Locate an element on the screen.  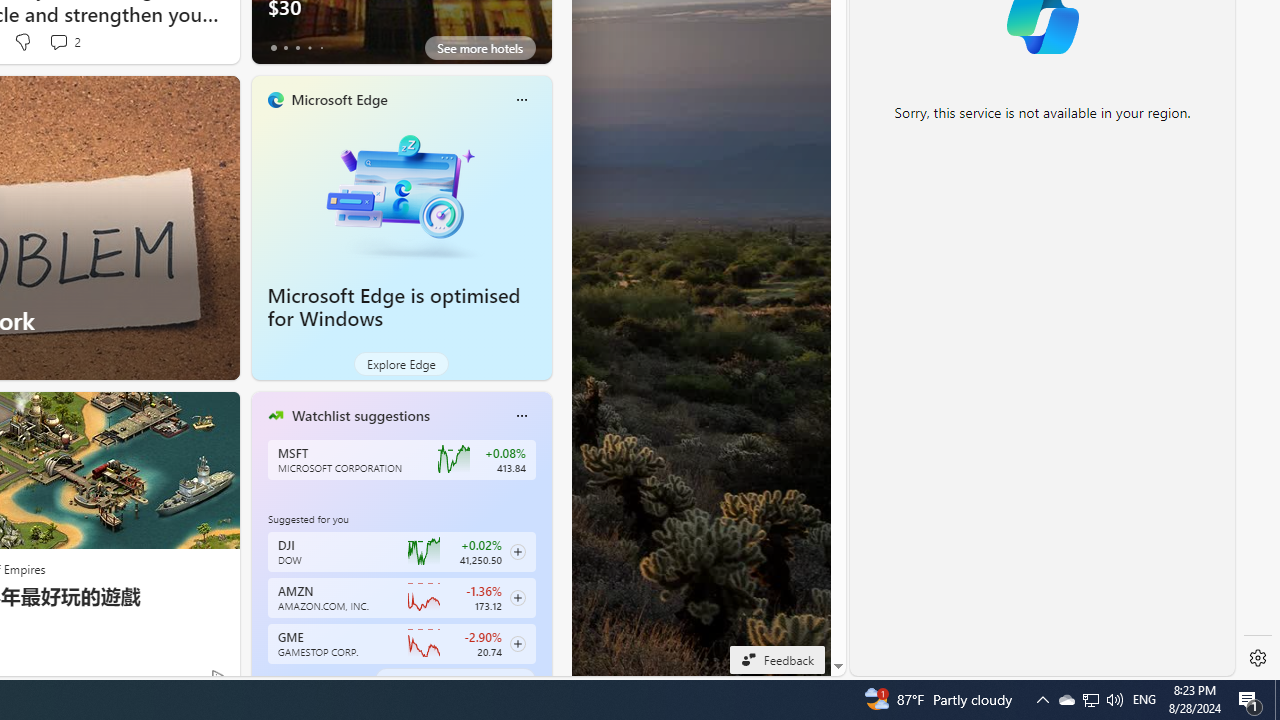
Class: icon-img is located at coordinates (521, 416).